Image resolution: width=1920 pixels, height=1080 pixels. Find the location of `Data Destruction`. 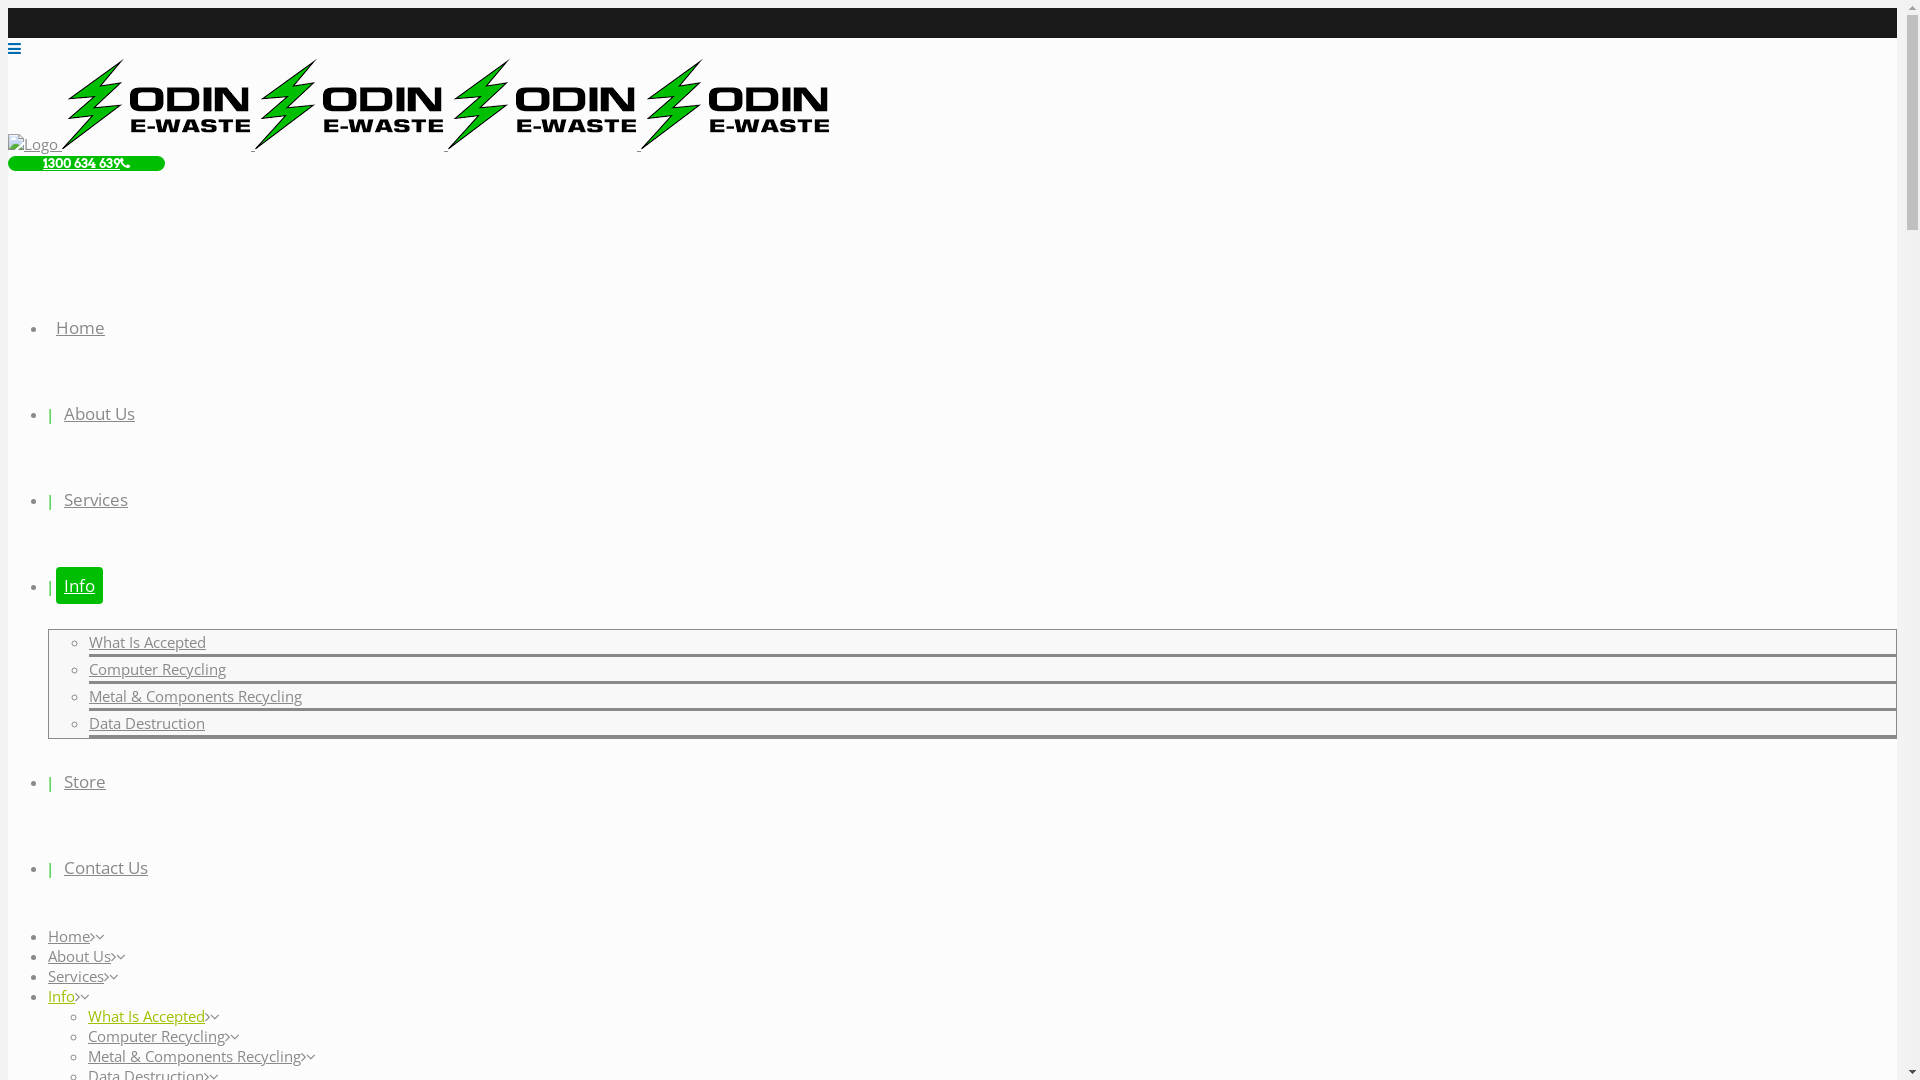

Data Destruction is located at coordinates (147, 723).